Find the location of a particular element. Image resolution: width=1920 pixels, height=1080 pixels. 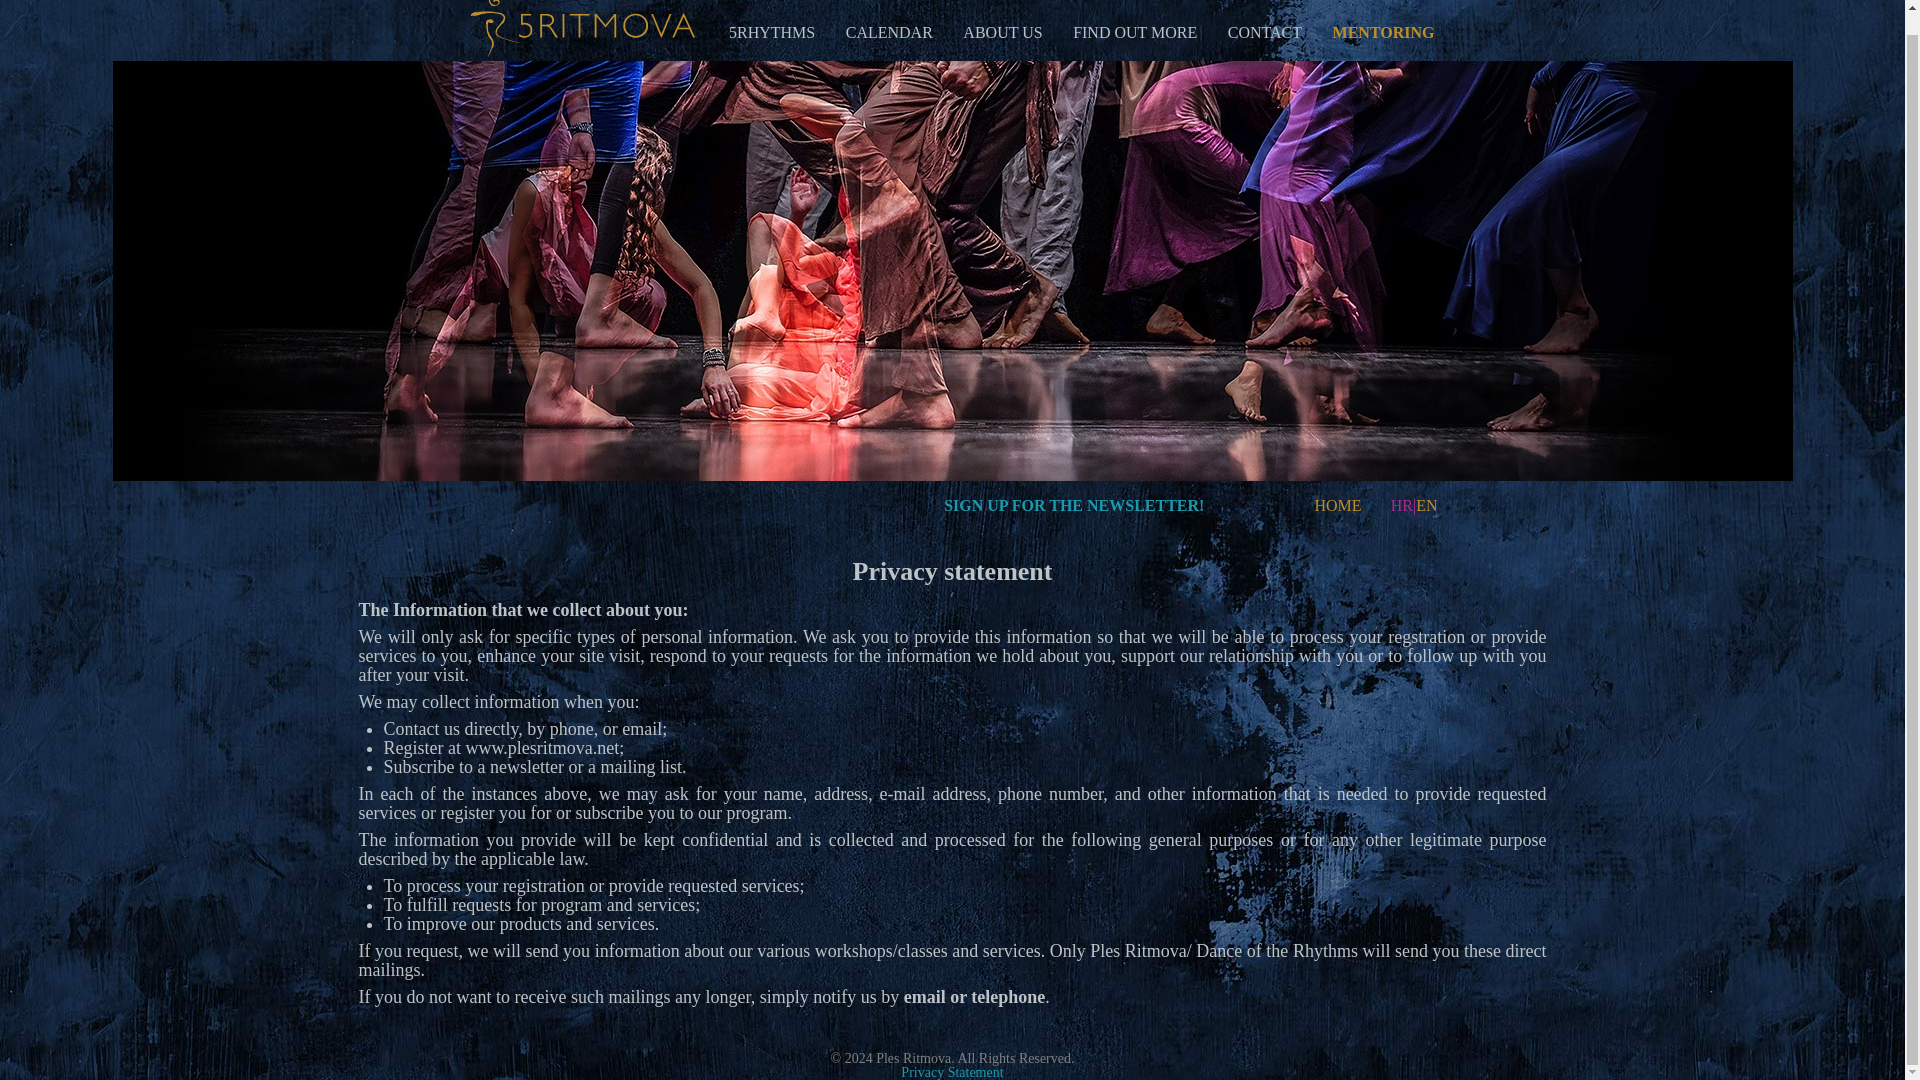

MENTORING is located at coordinates (1383, 32).